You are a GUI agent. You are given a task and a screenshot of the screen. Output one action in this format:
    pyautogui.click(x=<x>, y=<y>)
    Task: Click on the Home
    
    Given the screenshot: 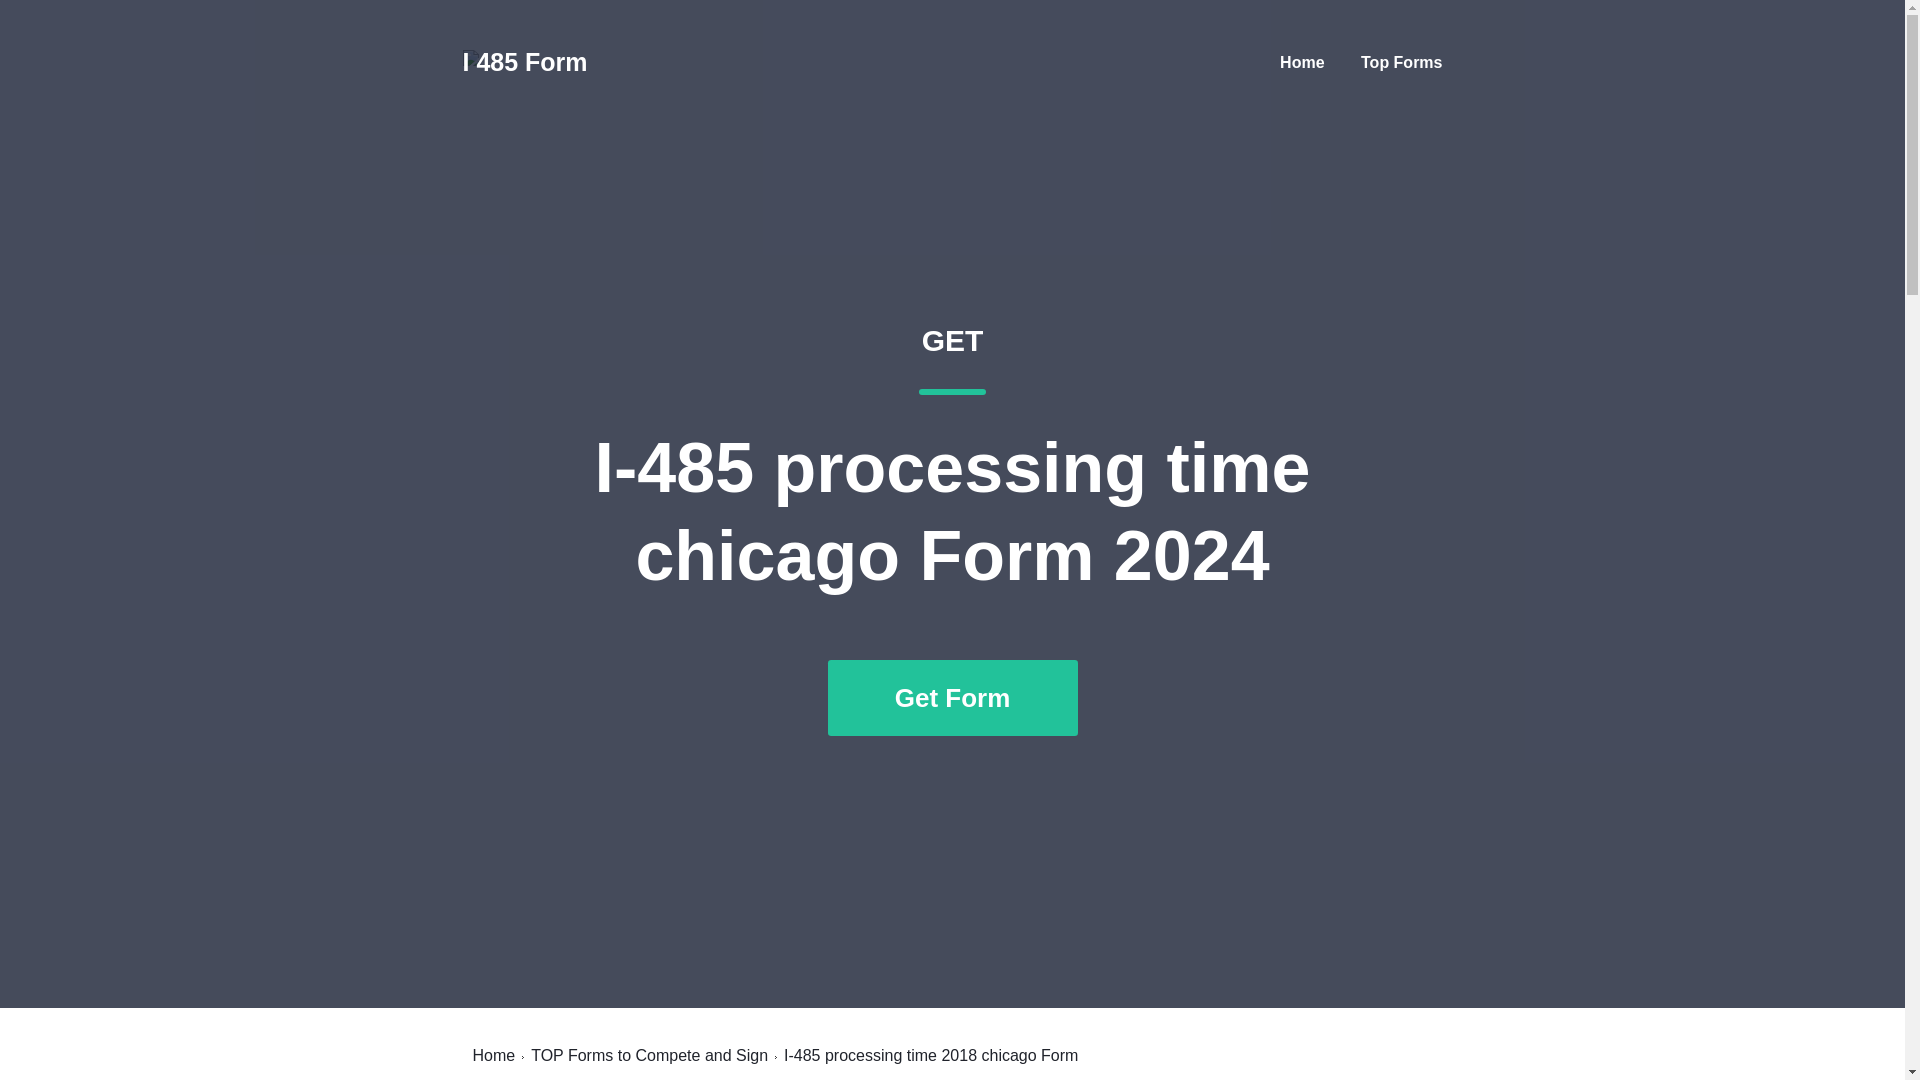 What is the action you would take?
    pyautogui.click(x=524, y=62)
    